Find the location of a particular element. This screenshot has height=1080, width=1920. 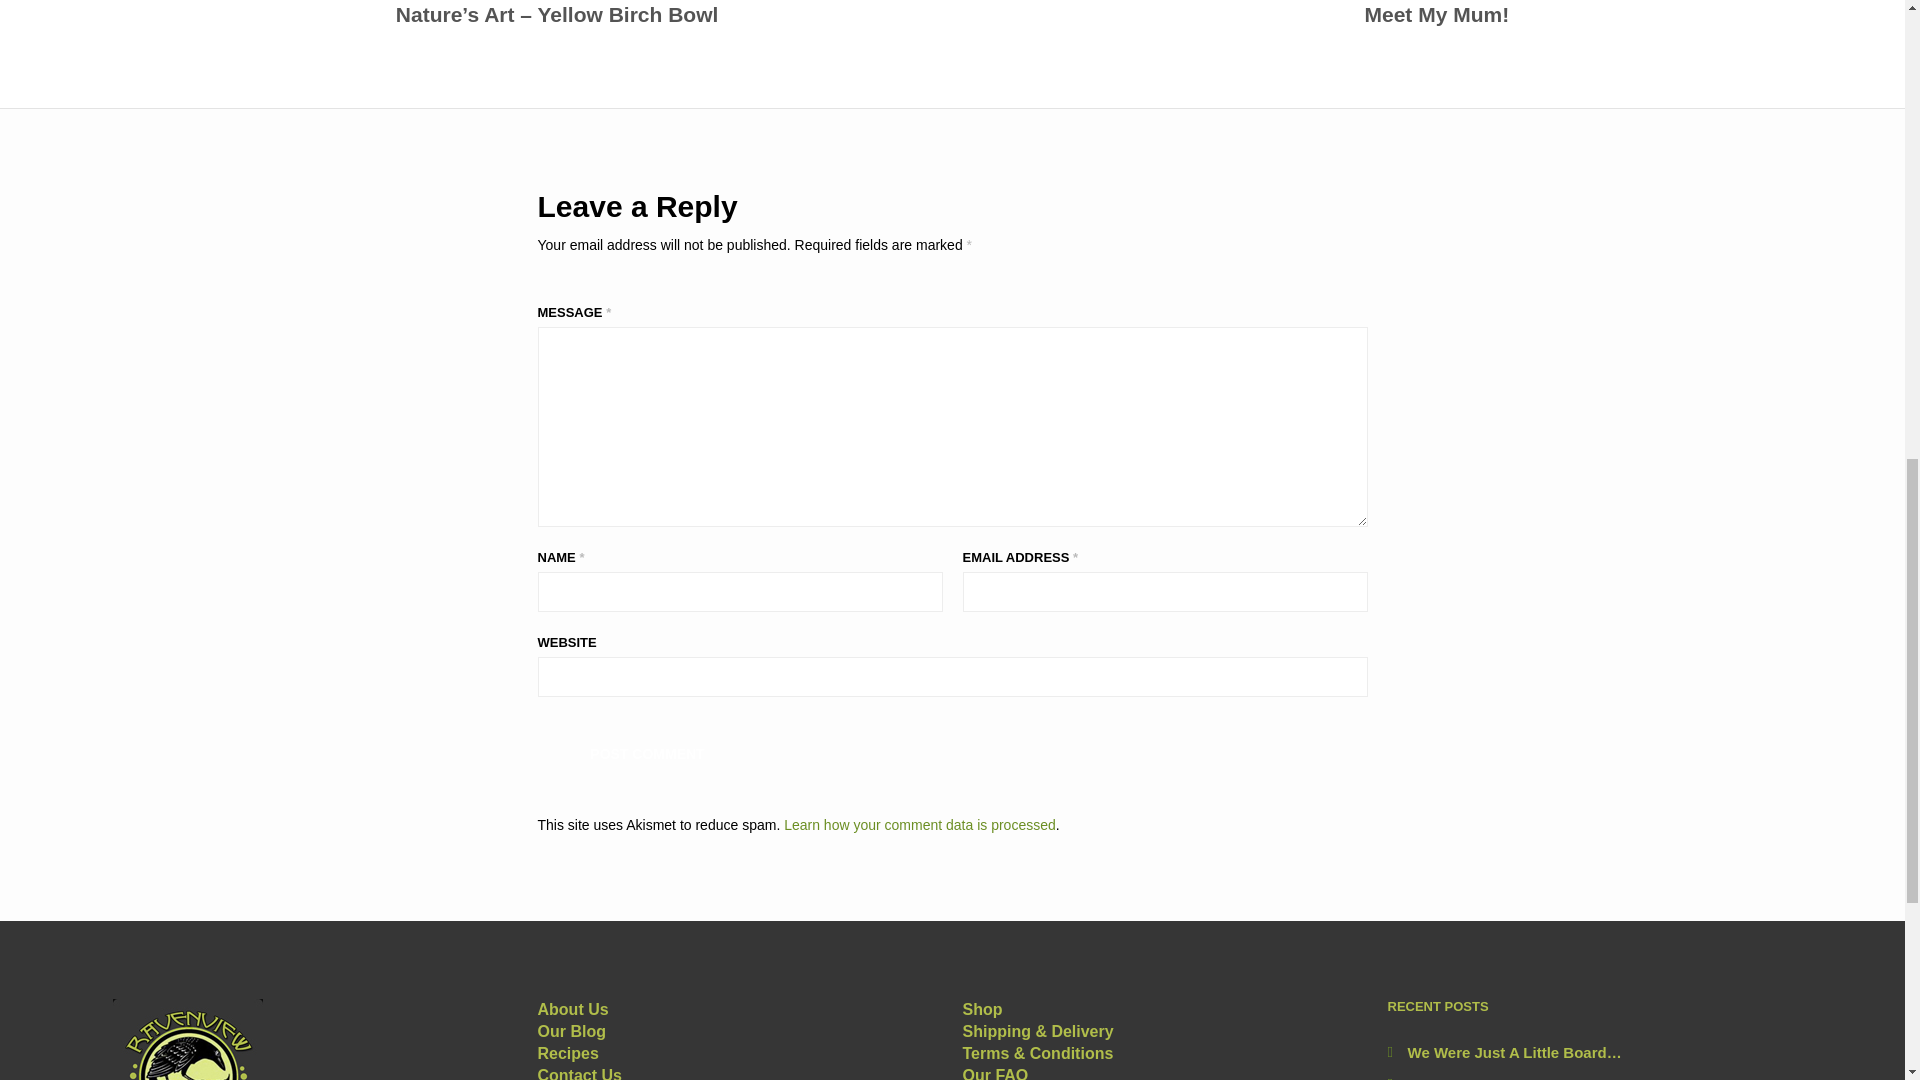

Recipes is located at coordinates (568, 1053).